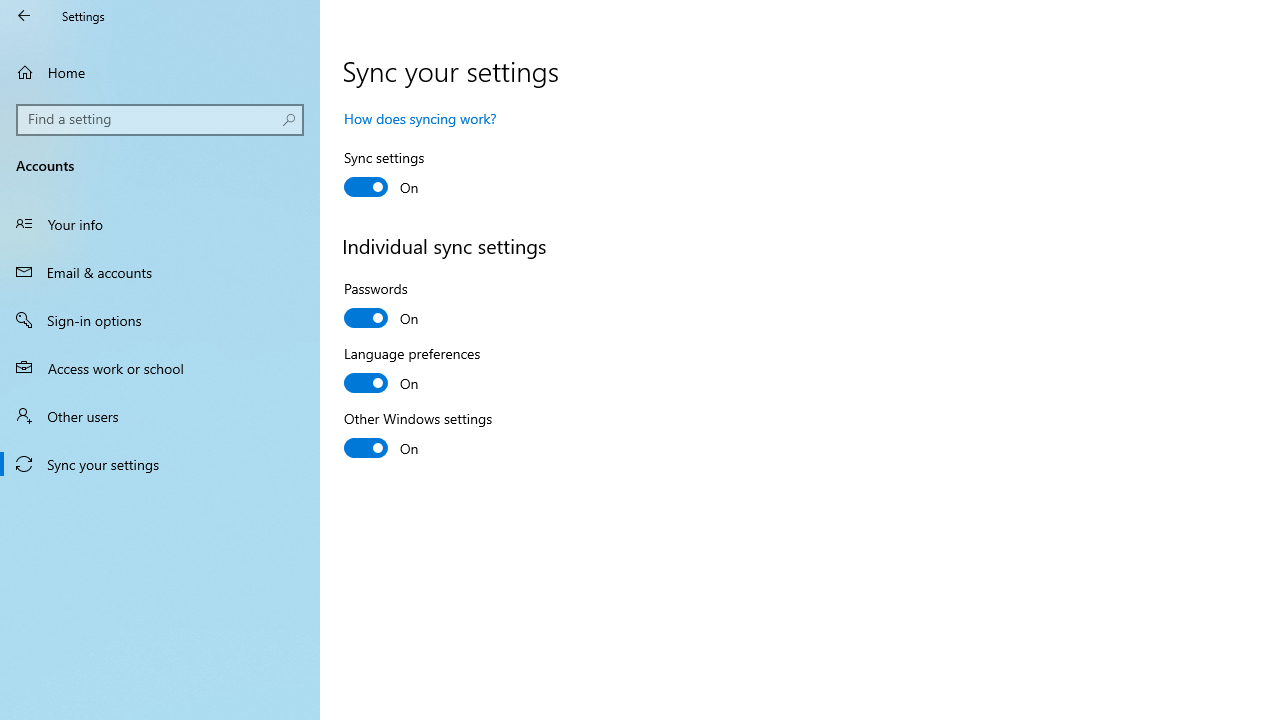 Image resolution: width=1280 pixels, height=720 pixels. I want to click on Language preferences, so click(418, 371).